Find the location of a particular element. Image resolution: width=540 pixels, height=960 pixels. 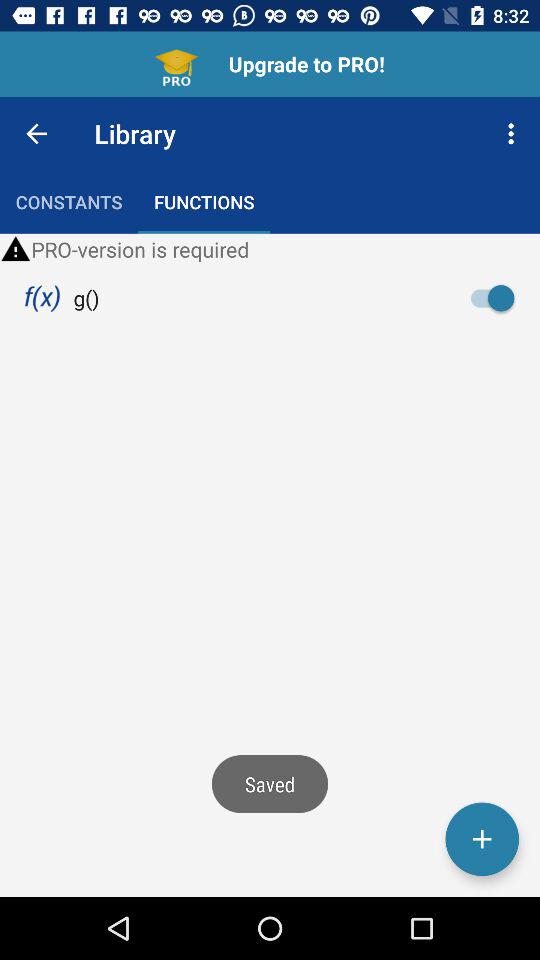

tap the item to the left of the library item is located at coordinates (36, 134).